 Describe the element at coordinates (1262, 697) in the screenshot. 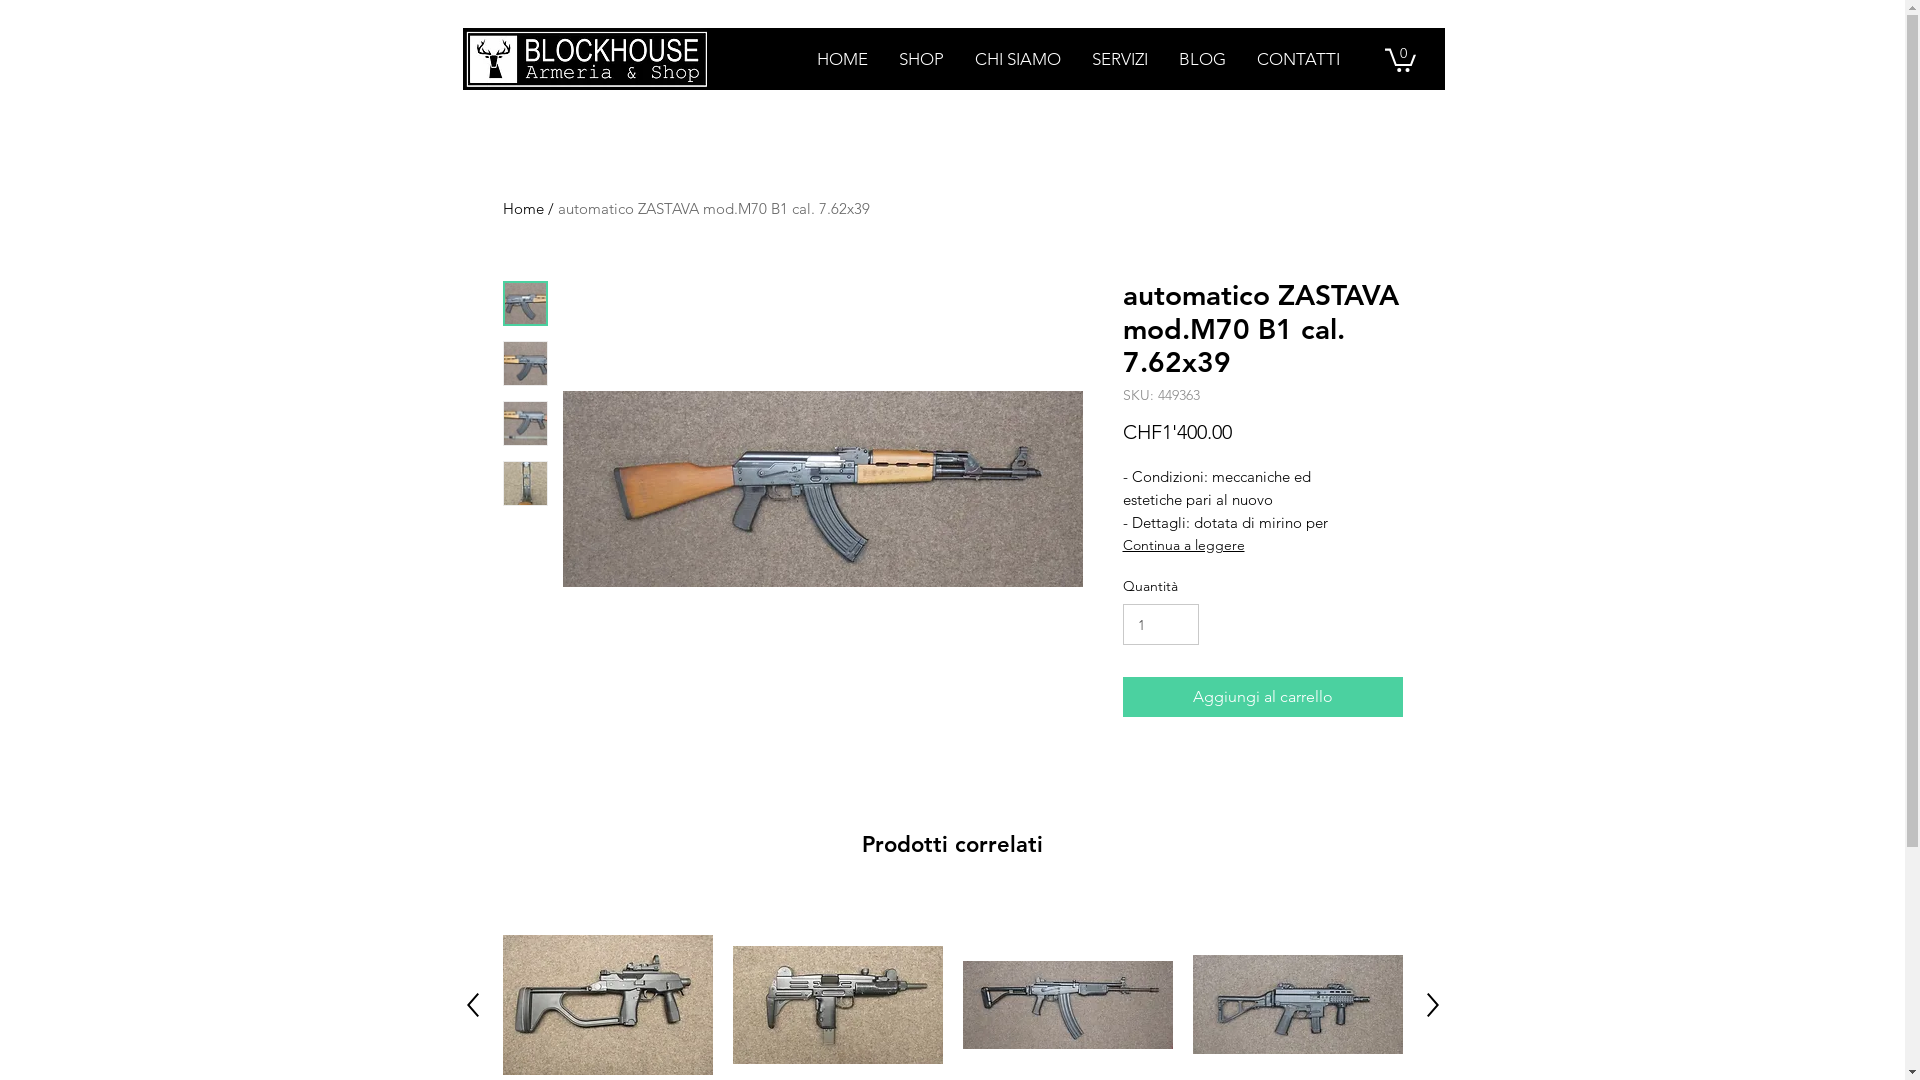

I see `Aggiungi al carrello` at that location.